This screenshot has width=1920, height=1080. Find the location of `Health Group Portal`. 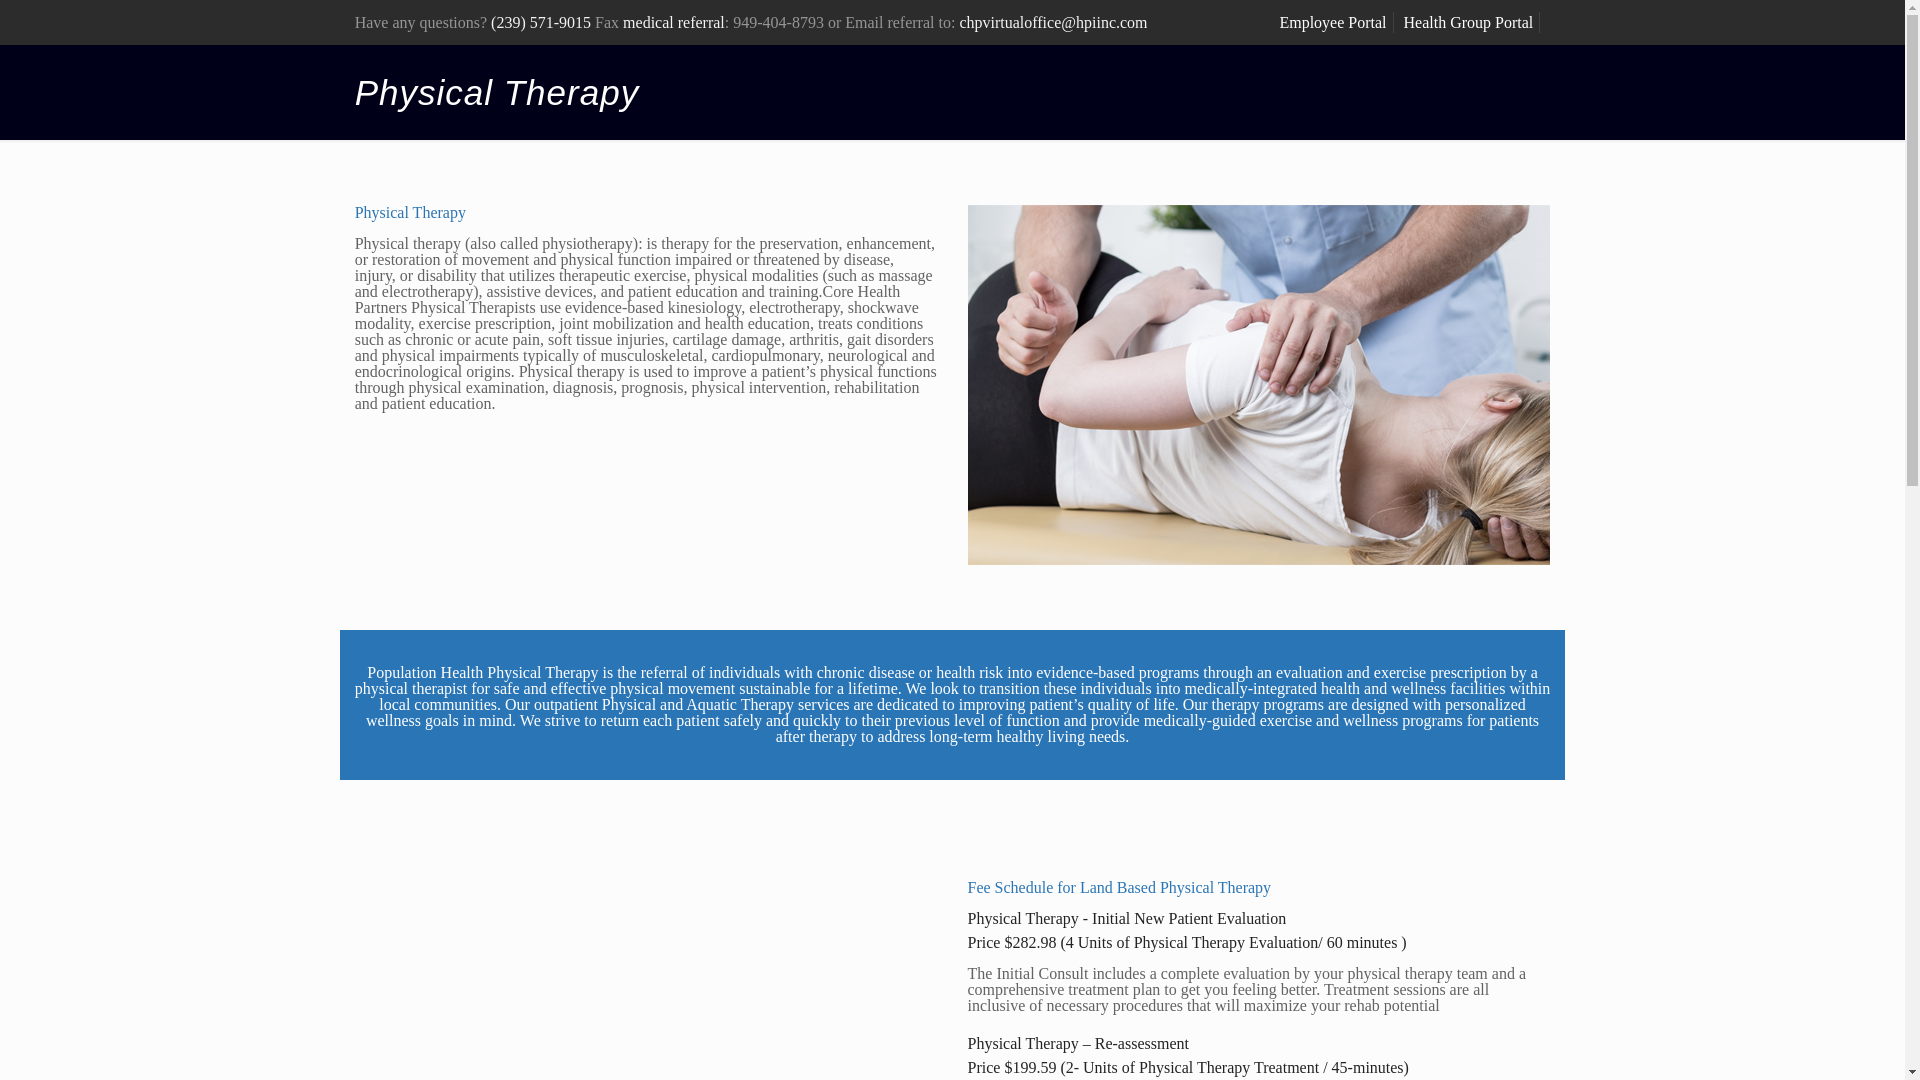

Health Group Portal is located at coordinates (1468, 22).